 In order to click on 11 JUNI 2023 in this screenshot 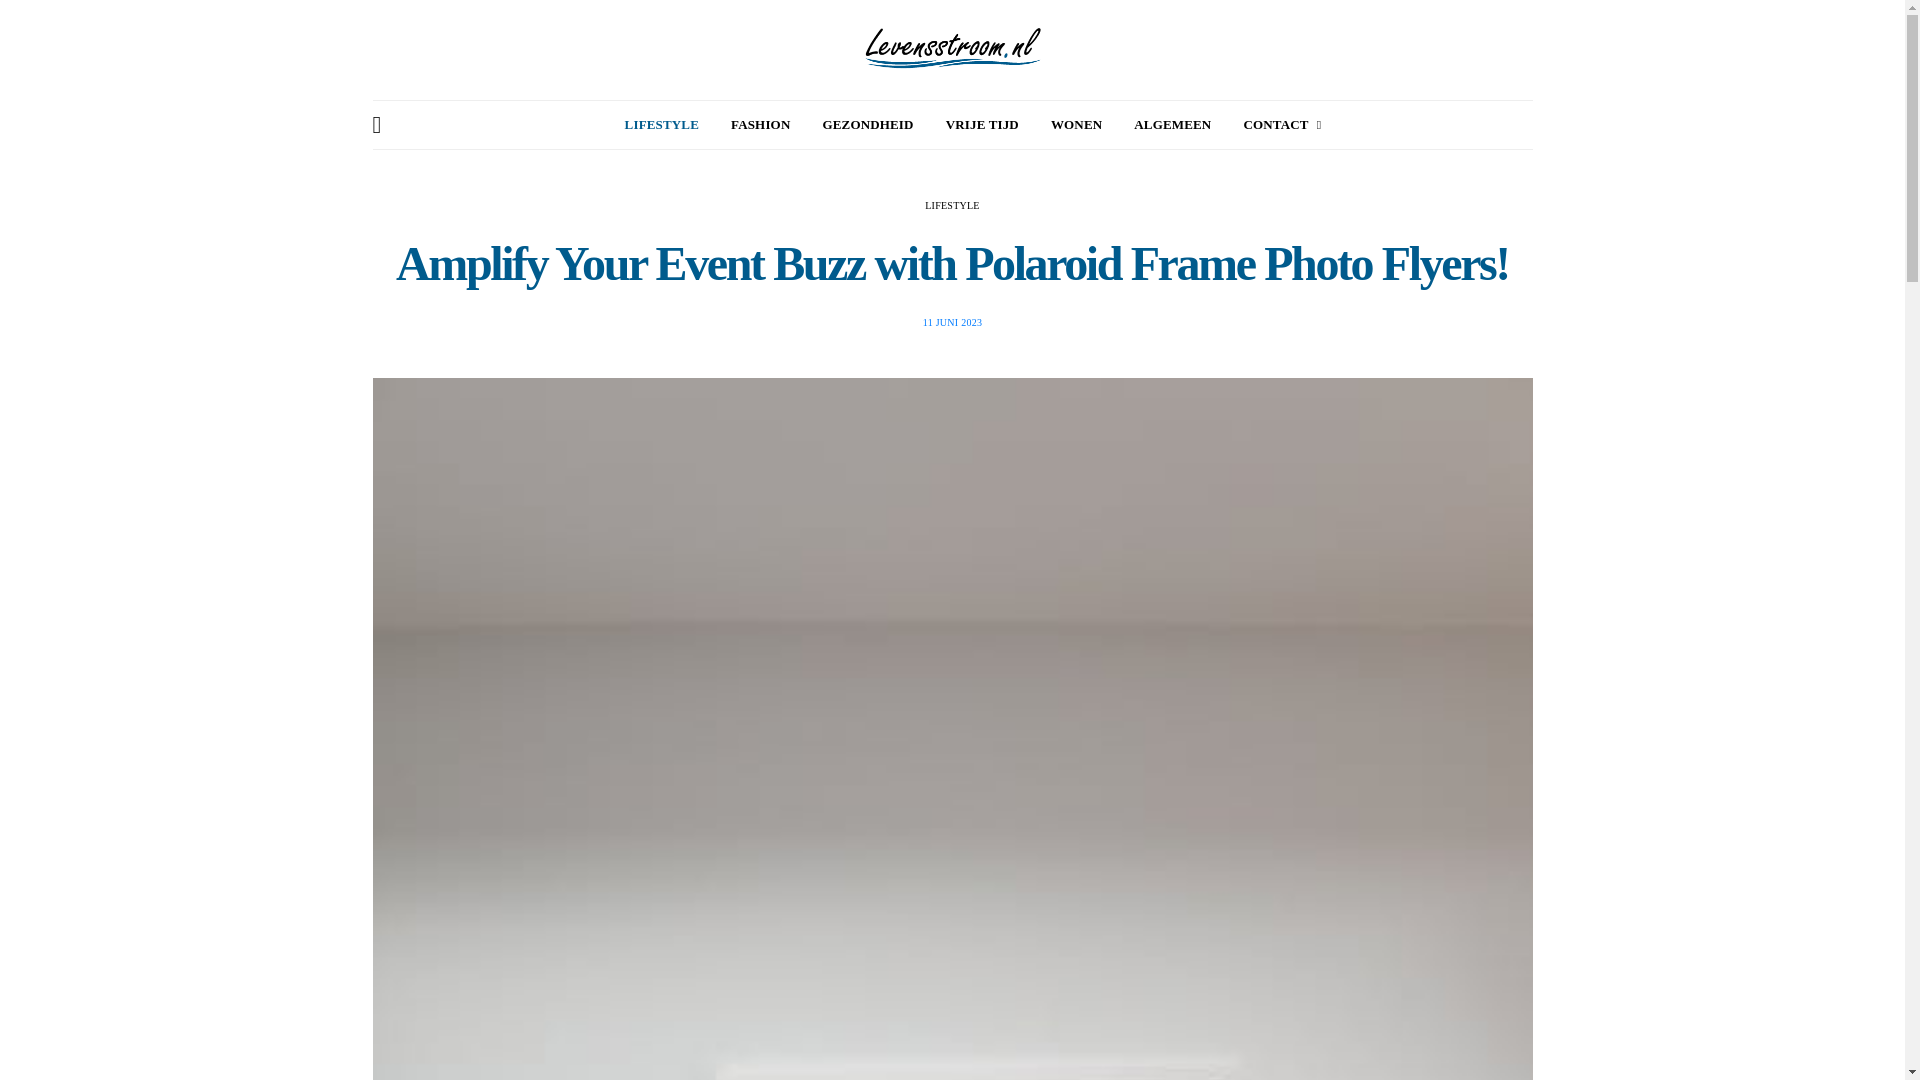, I will do `click(952, 322)`.